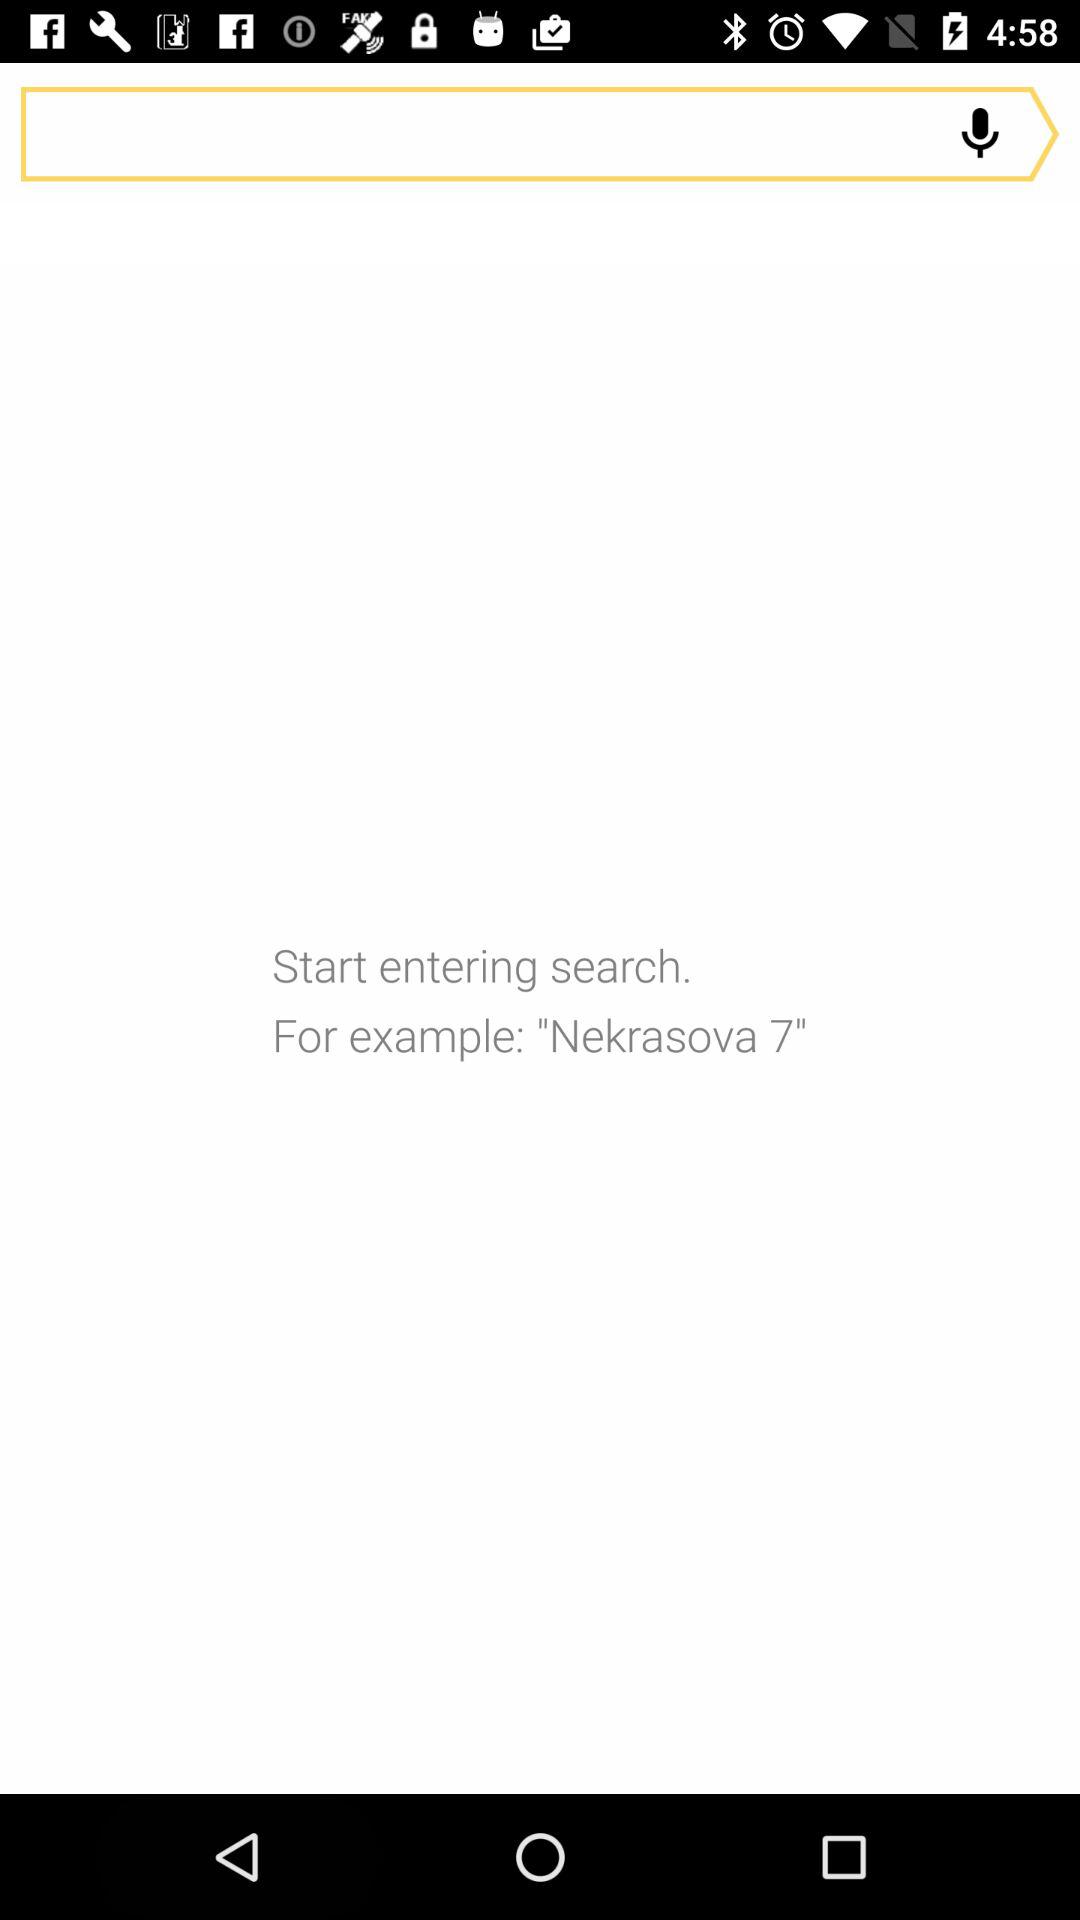  Describe the element at coordinates (540, 134) in the screenshot. I see `type or talk to search` at that location.